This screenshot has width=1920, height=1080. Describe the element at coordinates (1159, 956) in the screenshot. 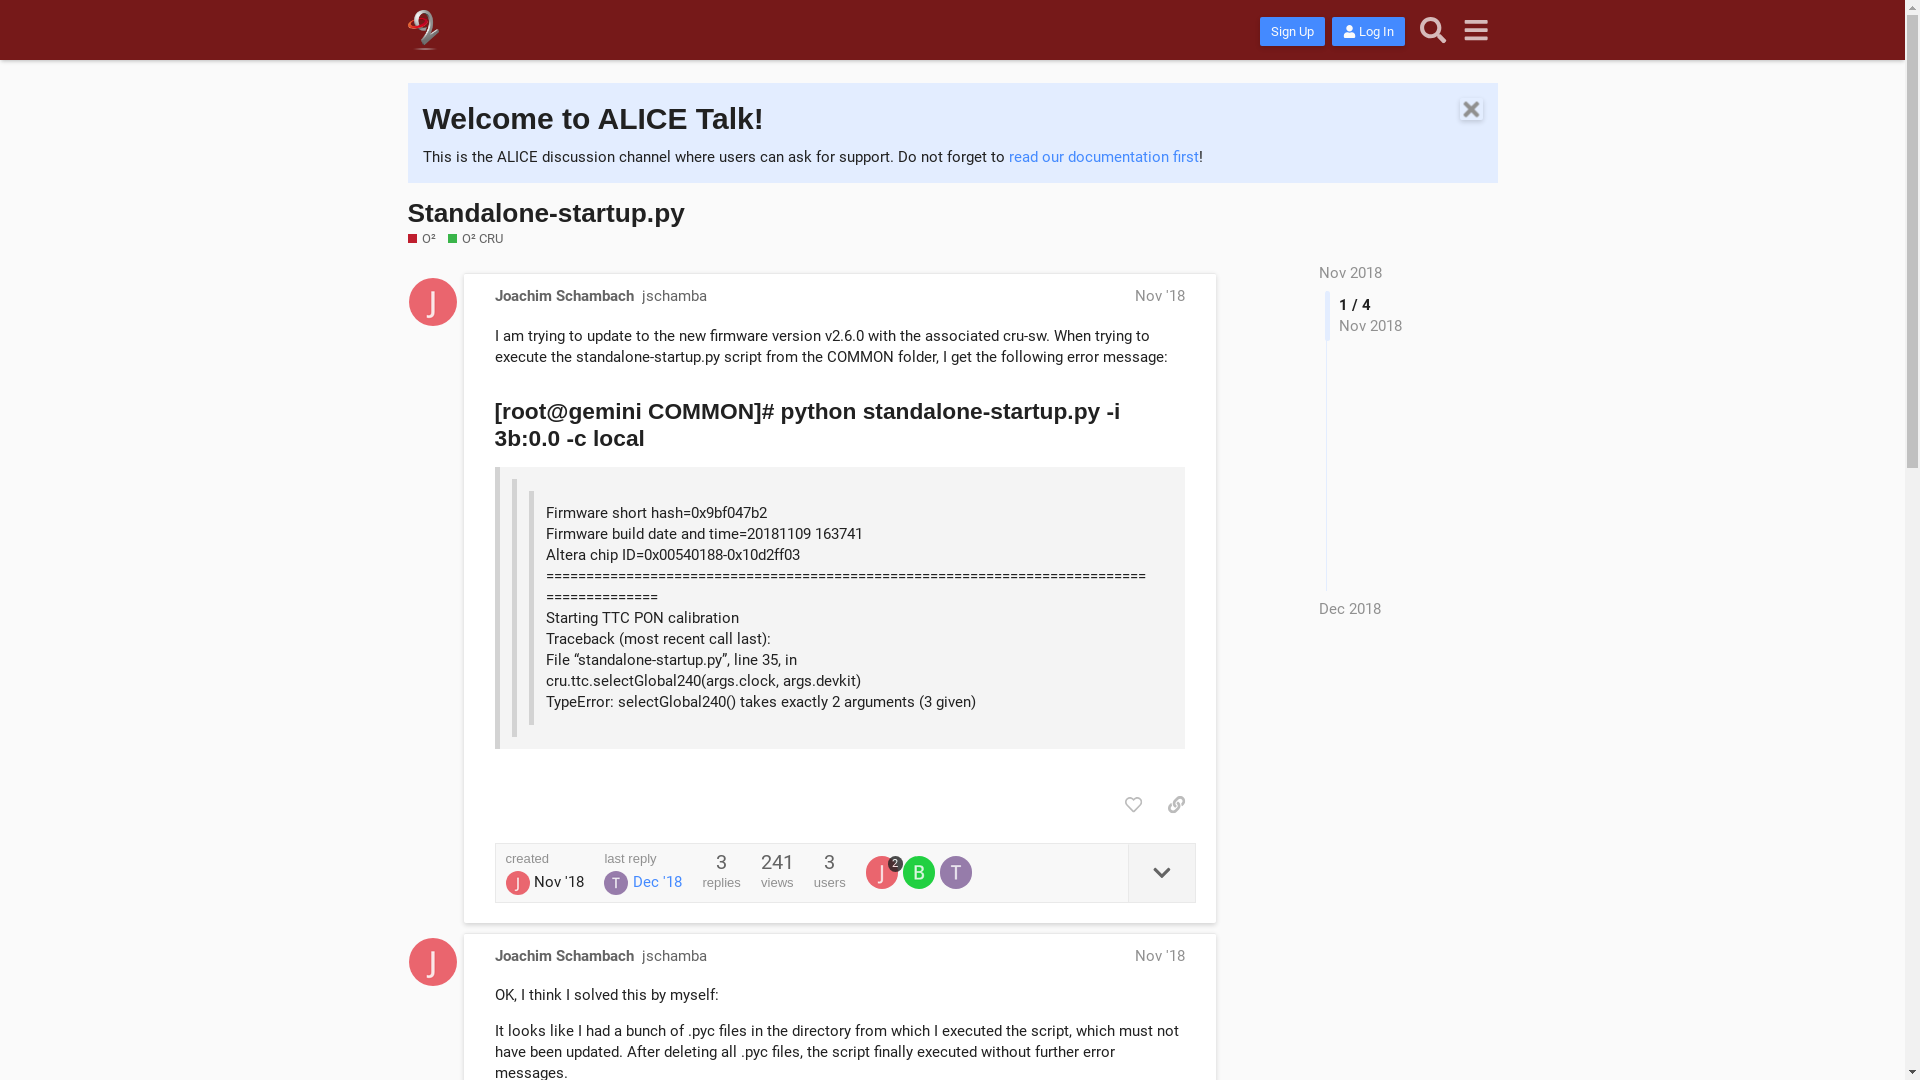

I see `Nov '18` at that location.